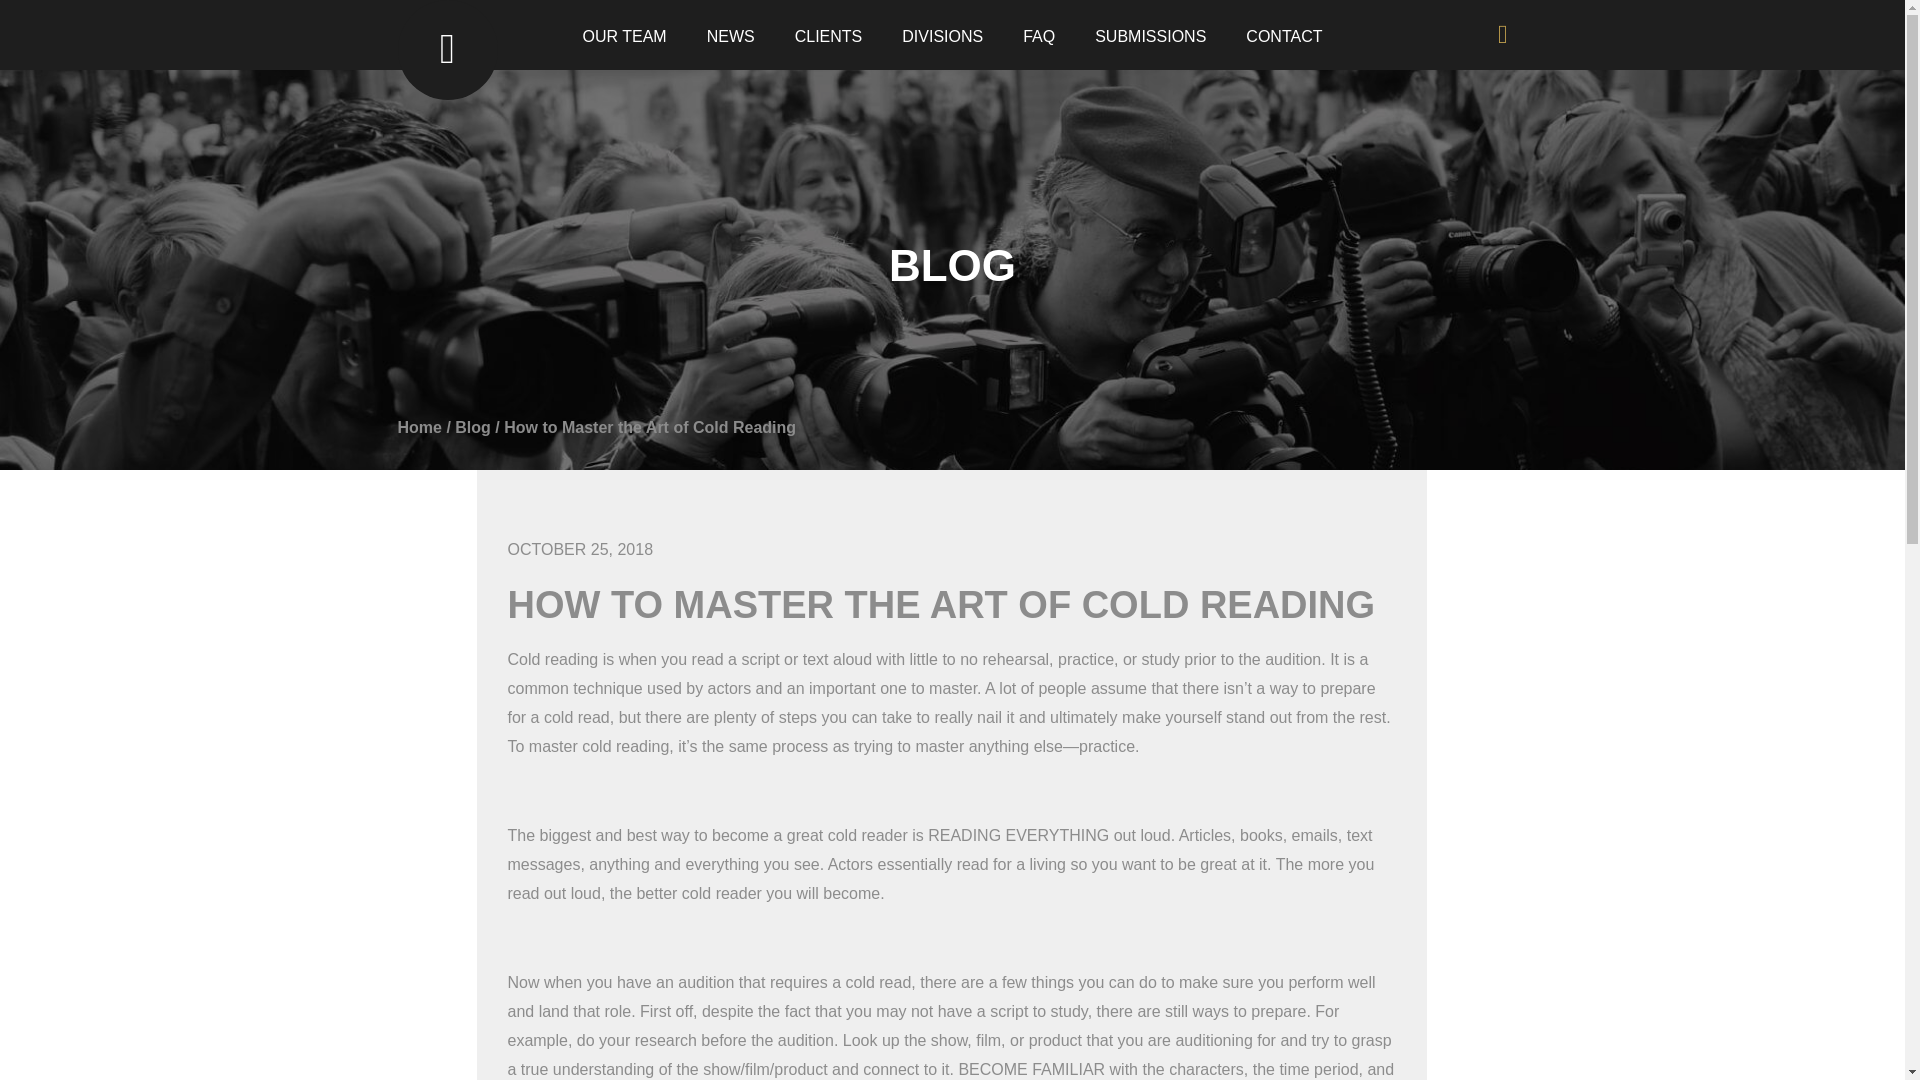 The image size is (1920, 1080). I want to click on CLIENTS, so click(828, 36).